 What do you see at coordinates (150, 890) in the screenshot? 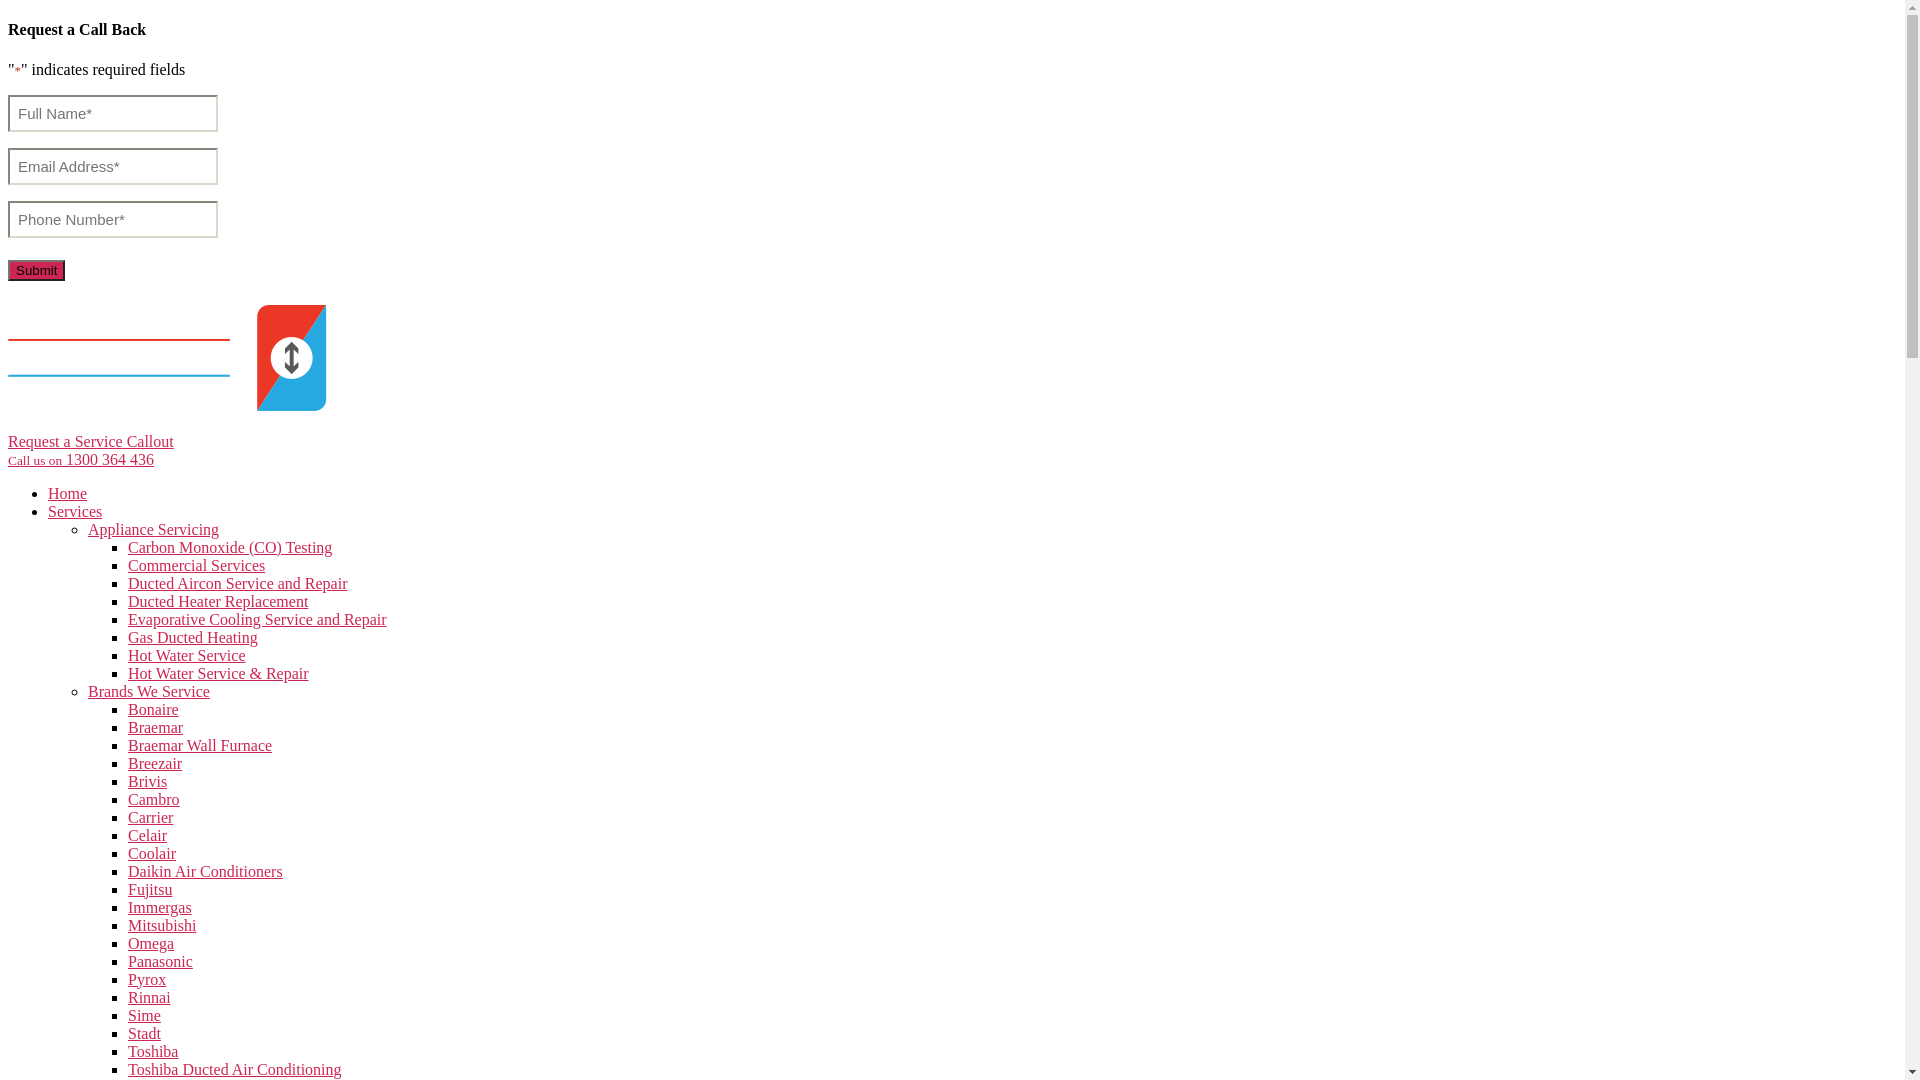
I see `Fujitsu` at bounding box center [150, 890].